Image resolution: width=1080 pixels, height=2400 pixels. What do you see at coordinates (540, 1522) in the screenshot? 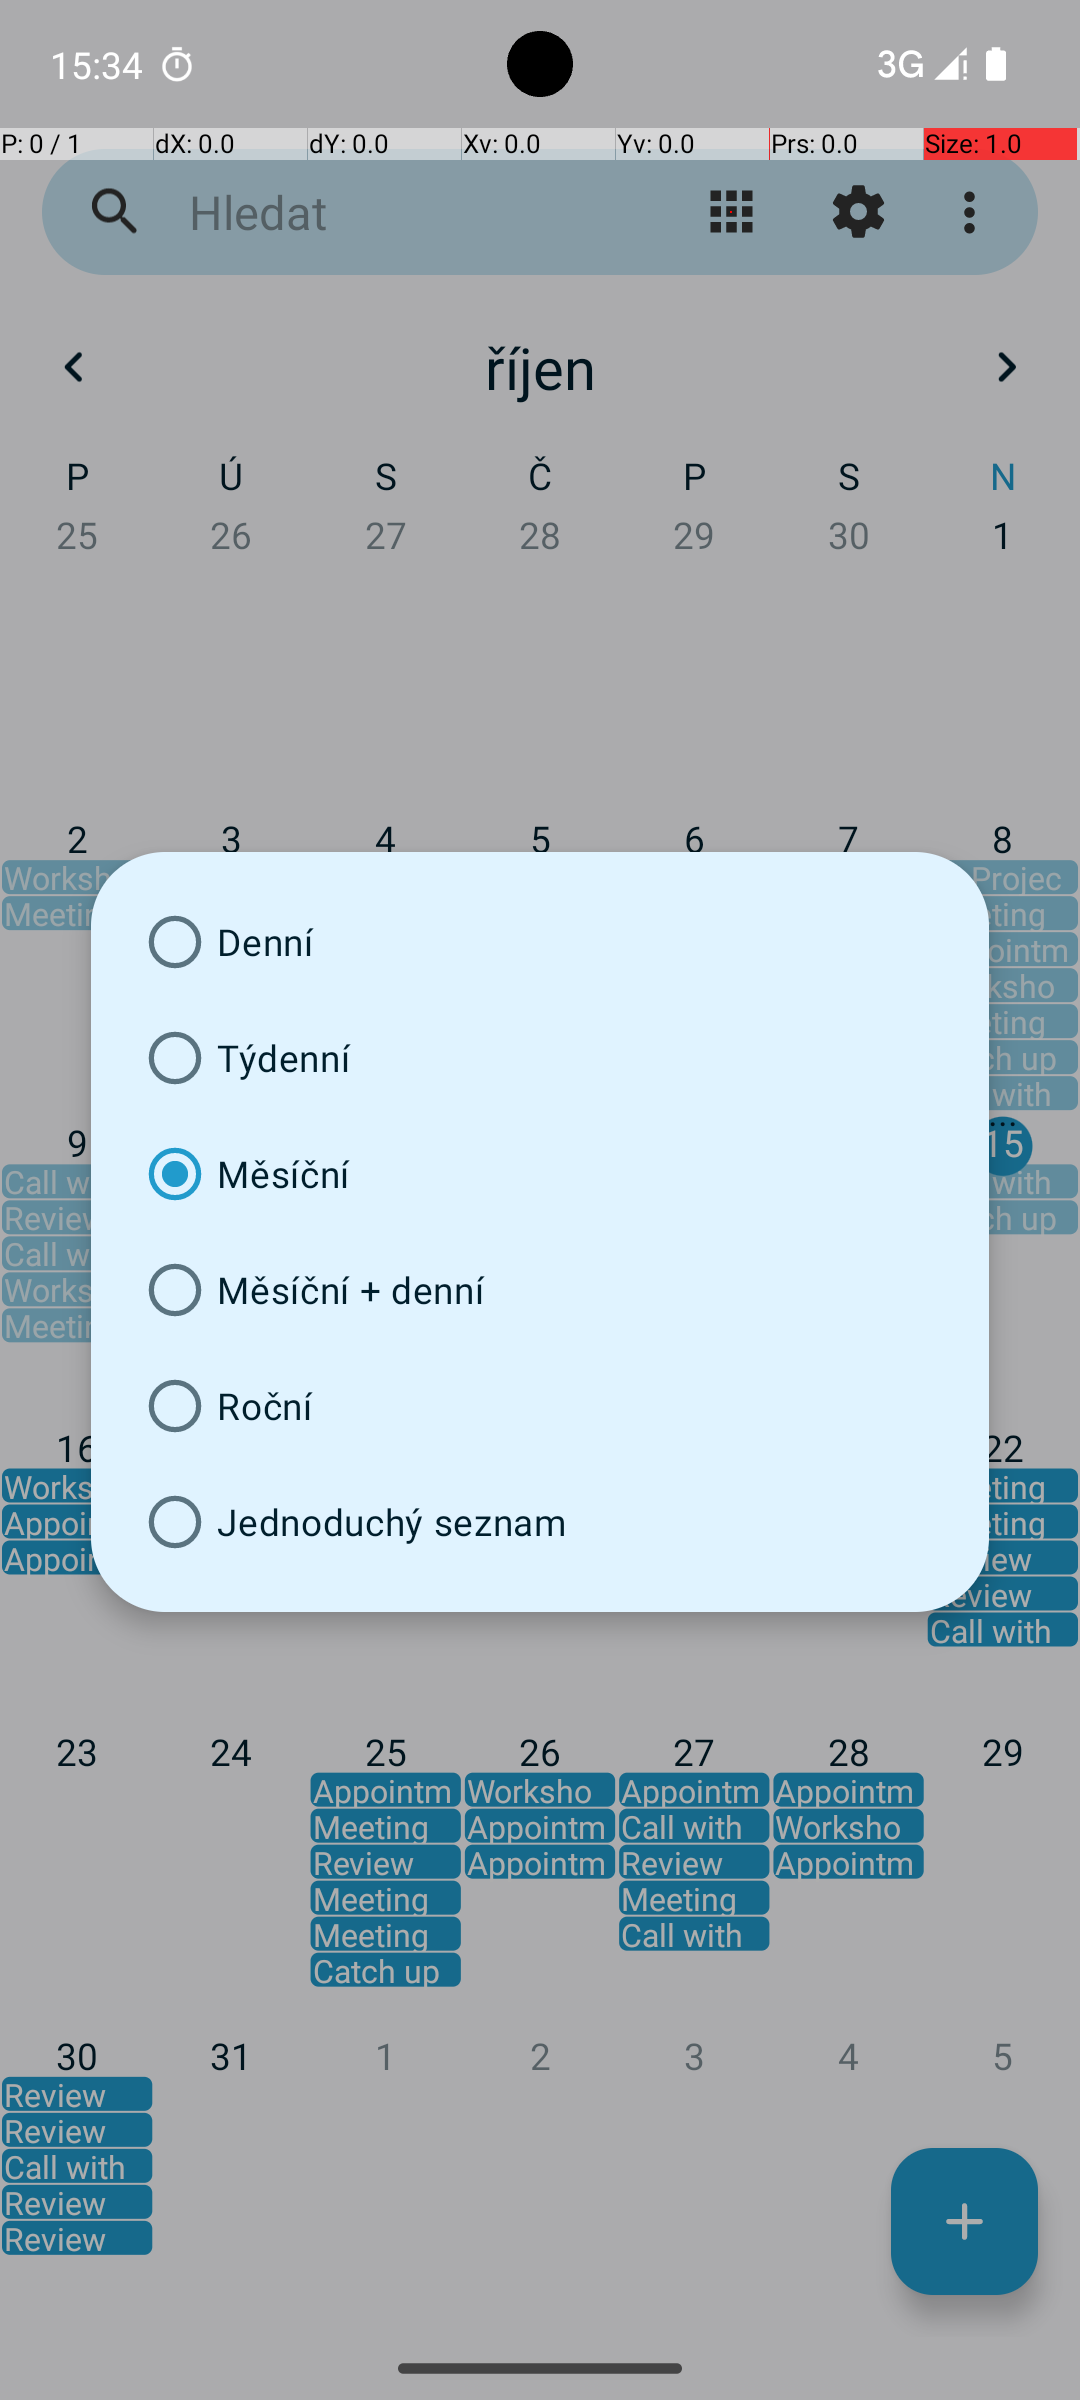
I see `Jednoduchý seznam` at bounding box center [540, 1522].